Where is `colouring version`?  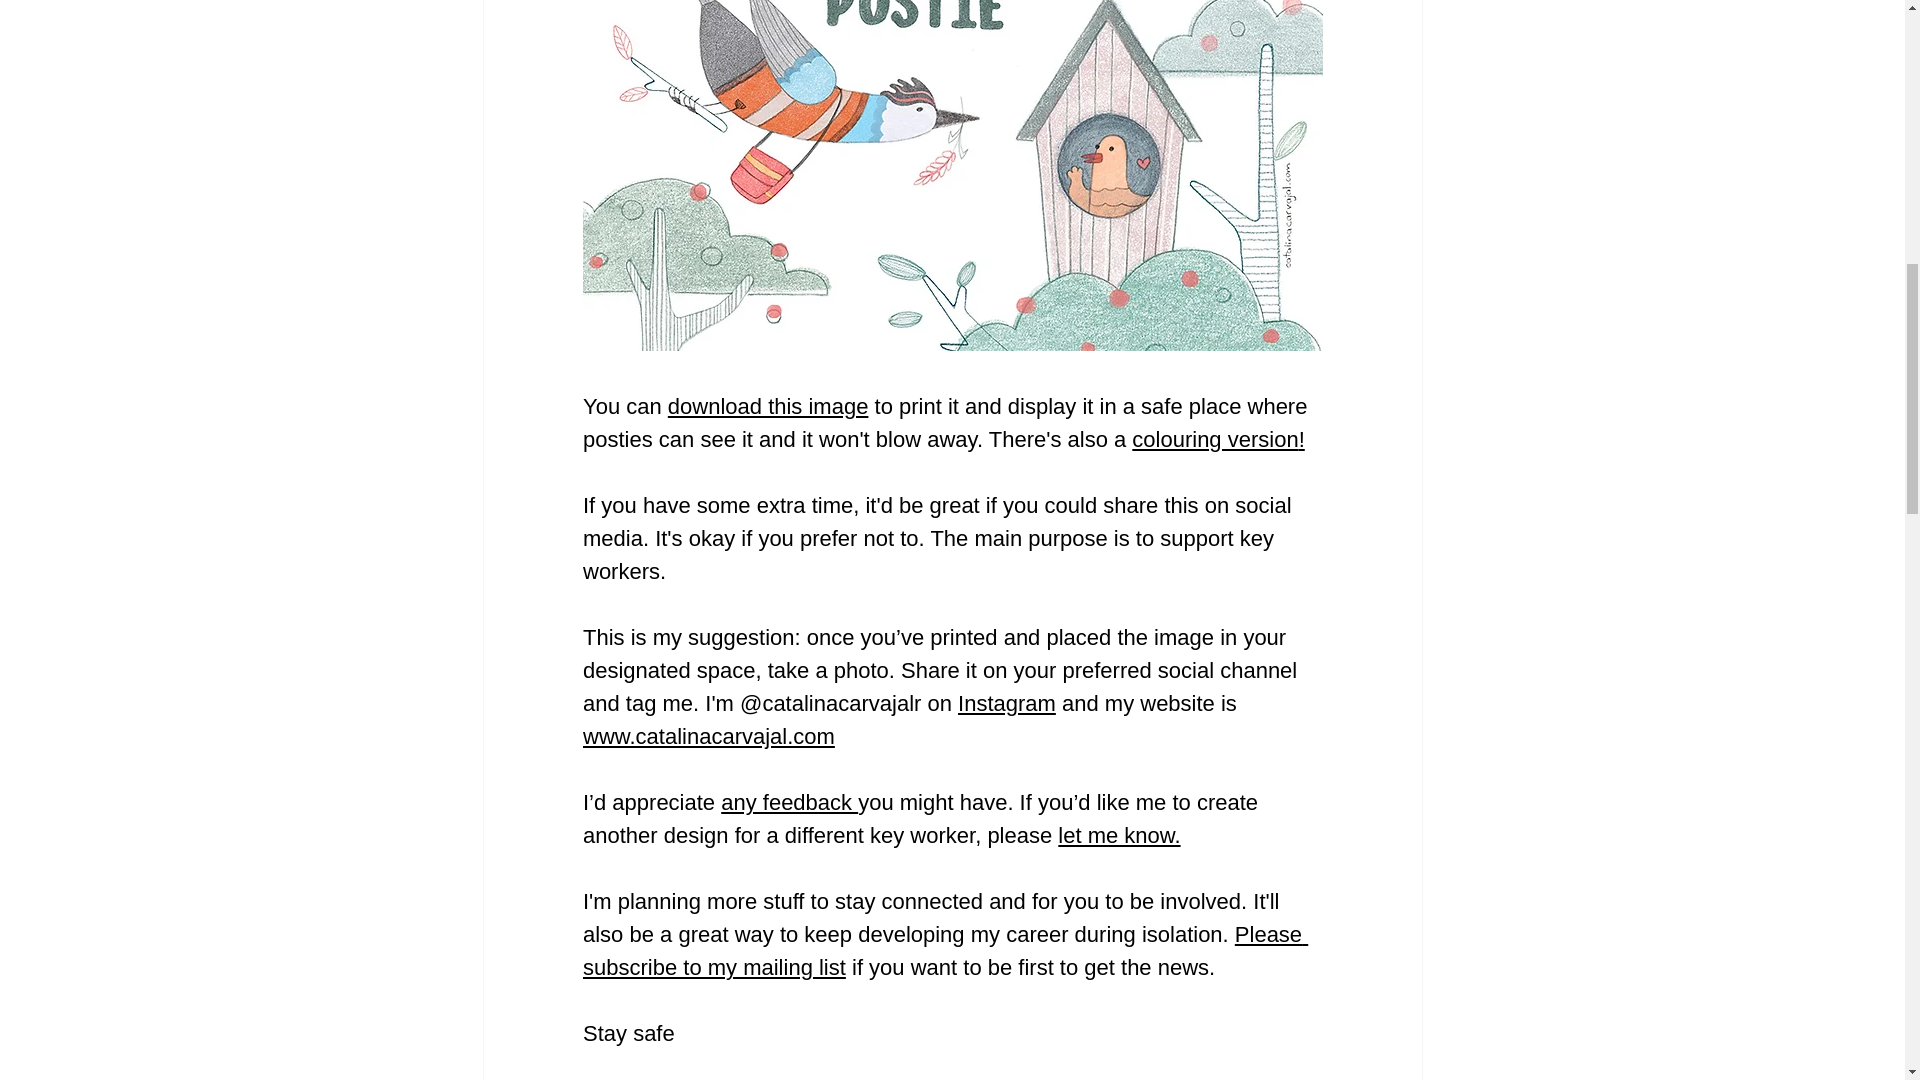 colouring version is located at coordinates (1214, 439).